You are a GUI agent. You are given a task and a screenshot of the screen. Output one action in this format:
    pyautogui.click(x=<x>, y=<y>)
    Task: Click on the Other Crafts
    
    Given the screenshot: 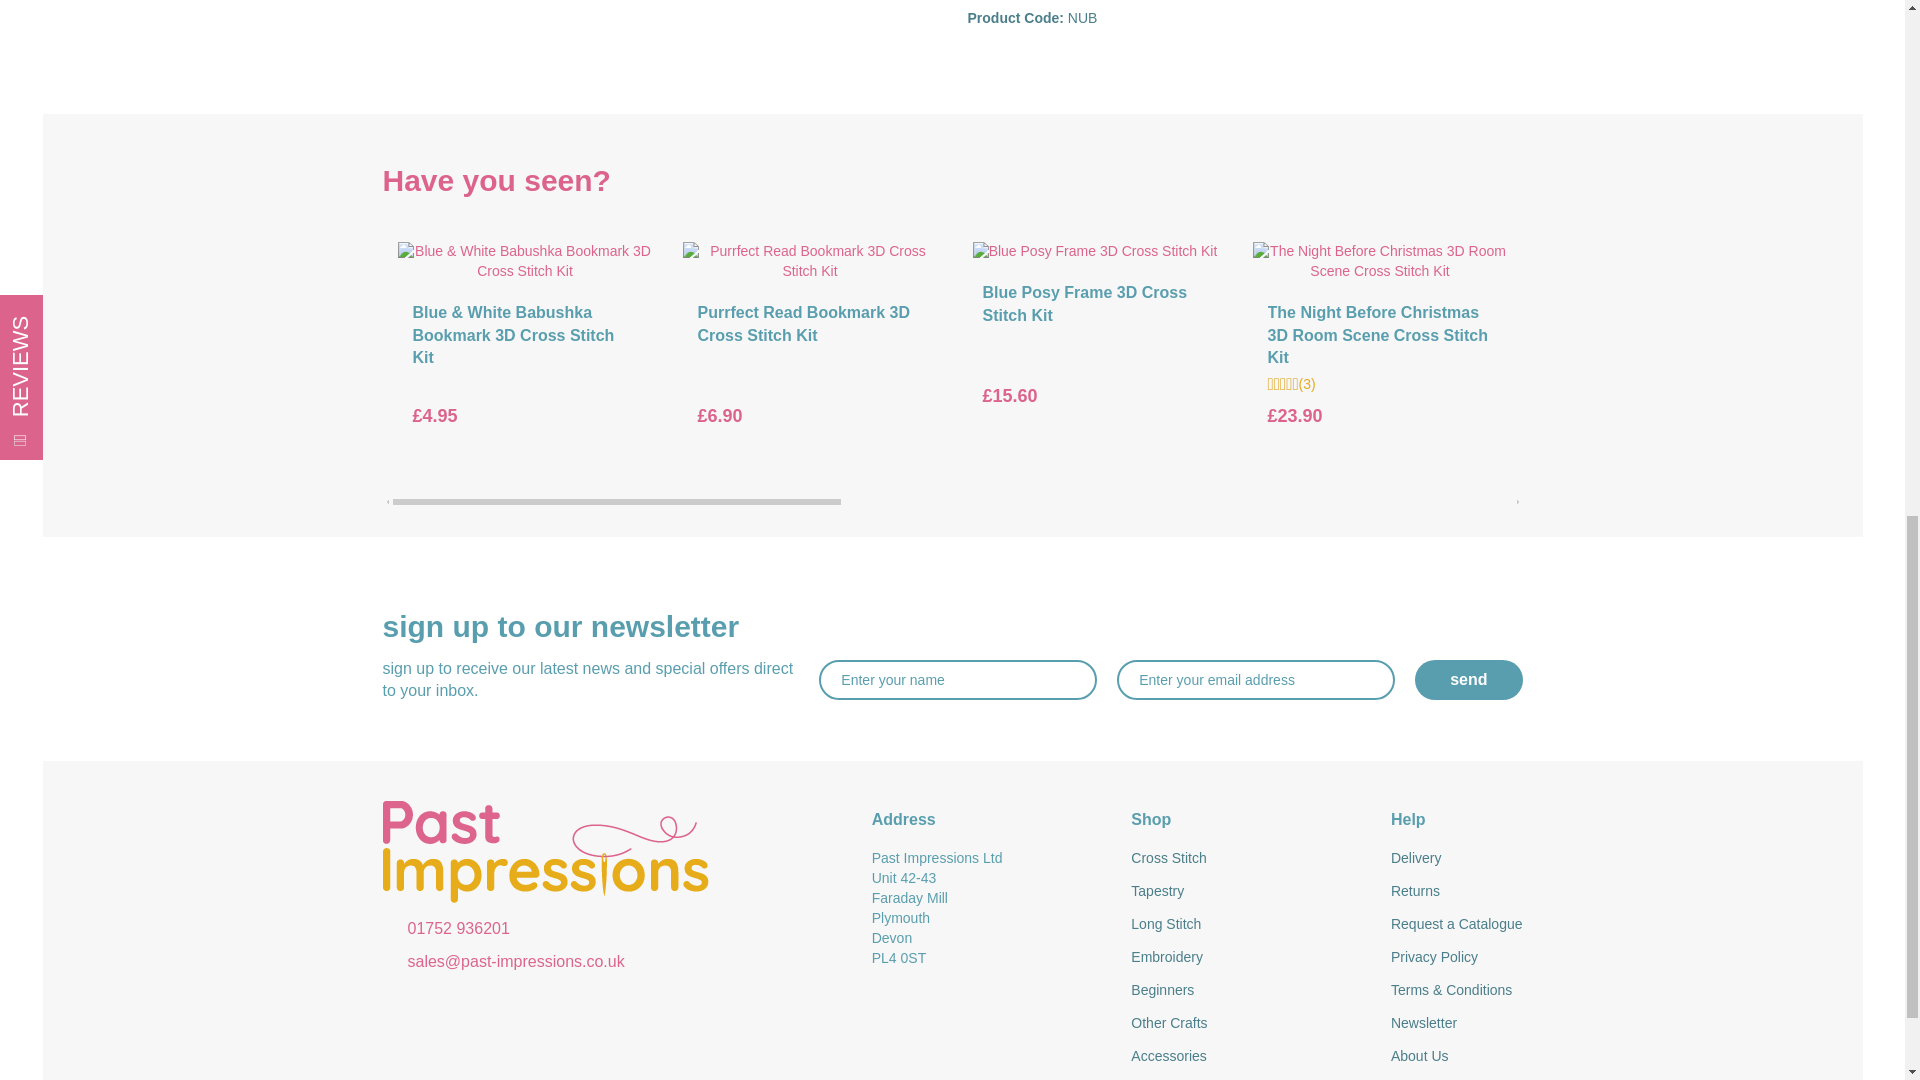 What is the action you would take?
    pyautogui.click(x=1246, y=1024)
    